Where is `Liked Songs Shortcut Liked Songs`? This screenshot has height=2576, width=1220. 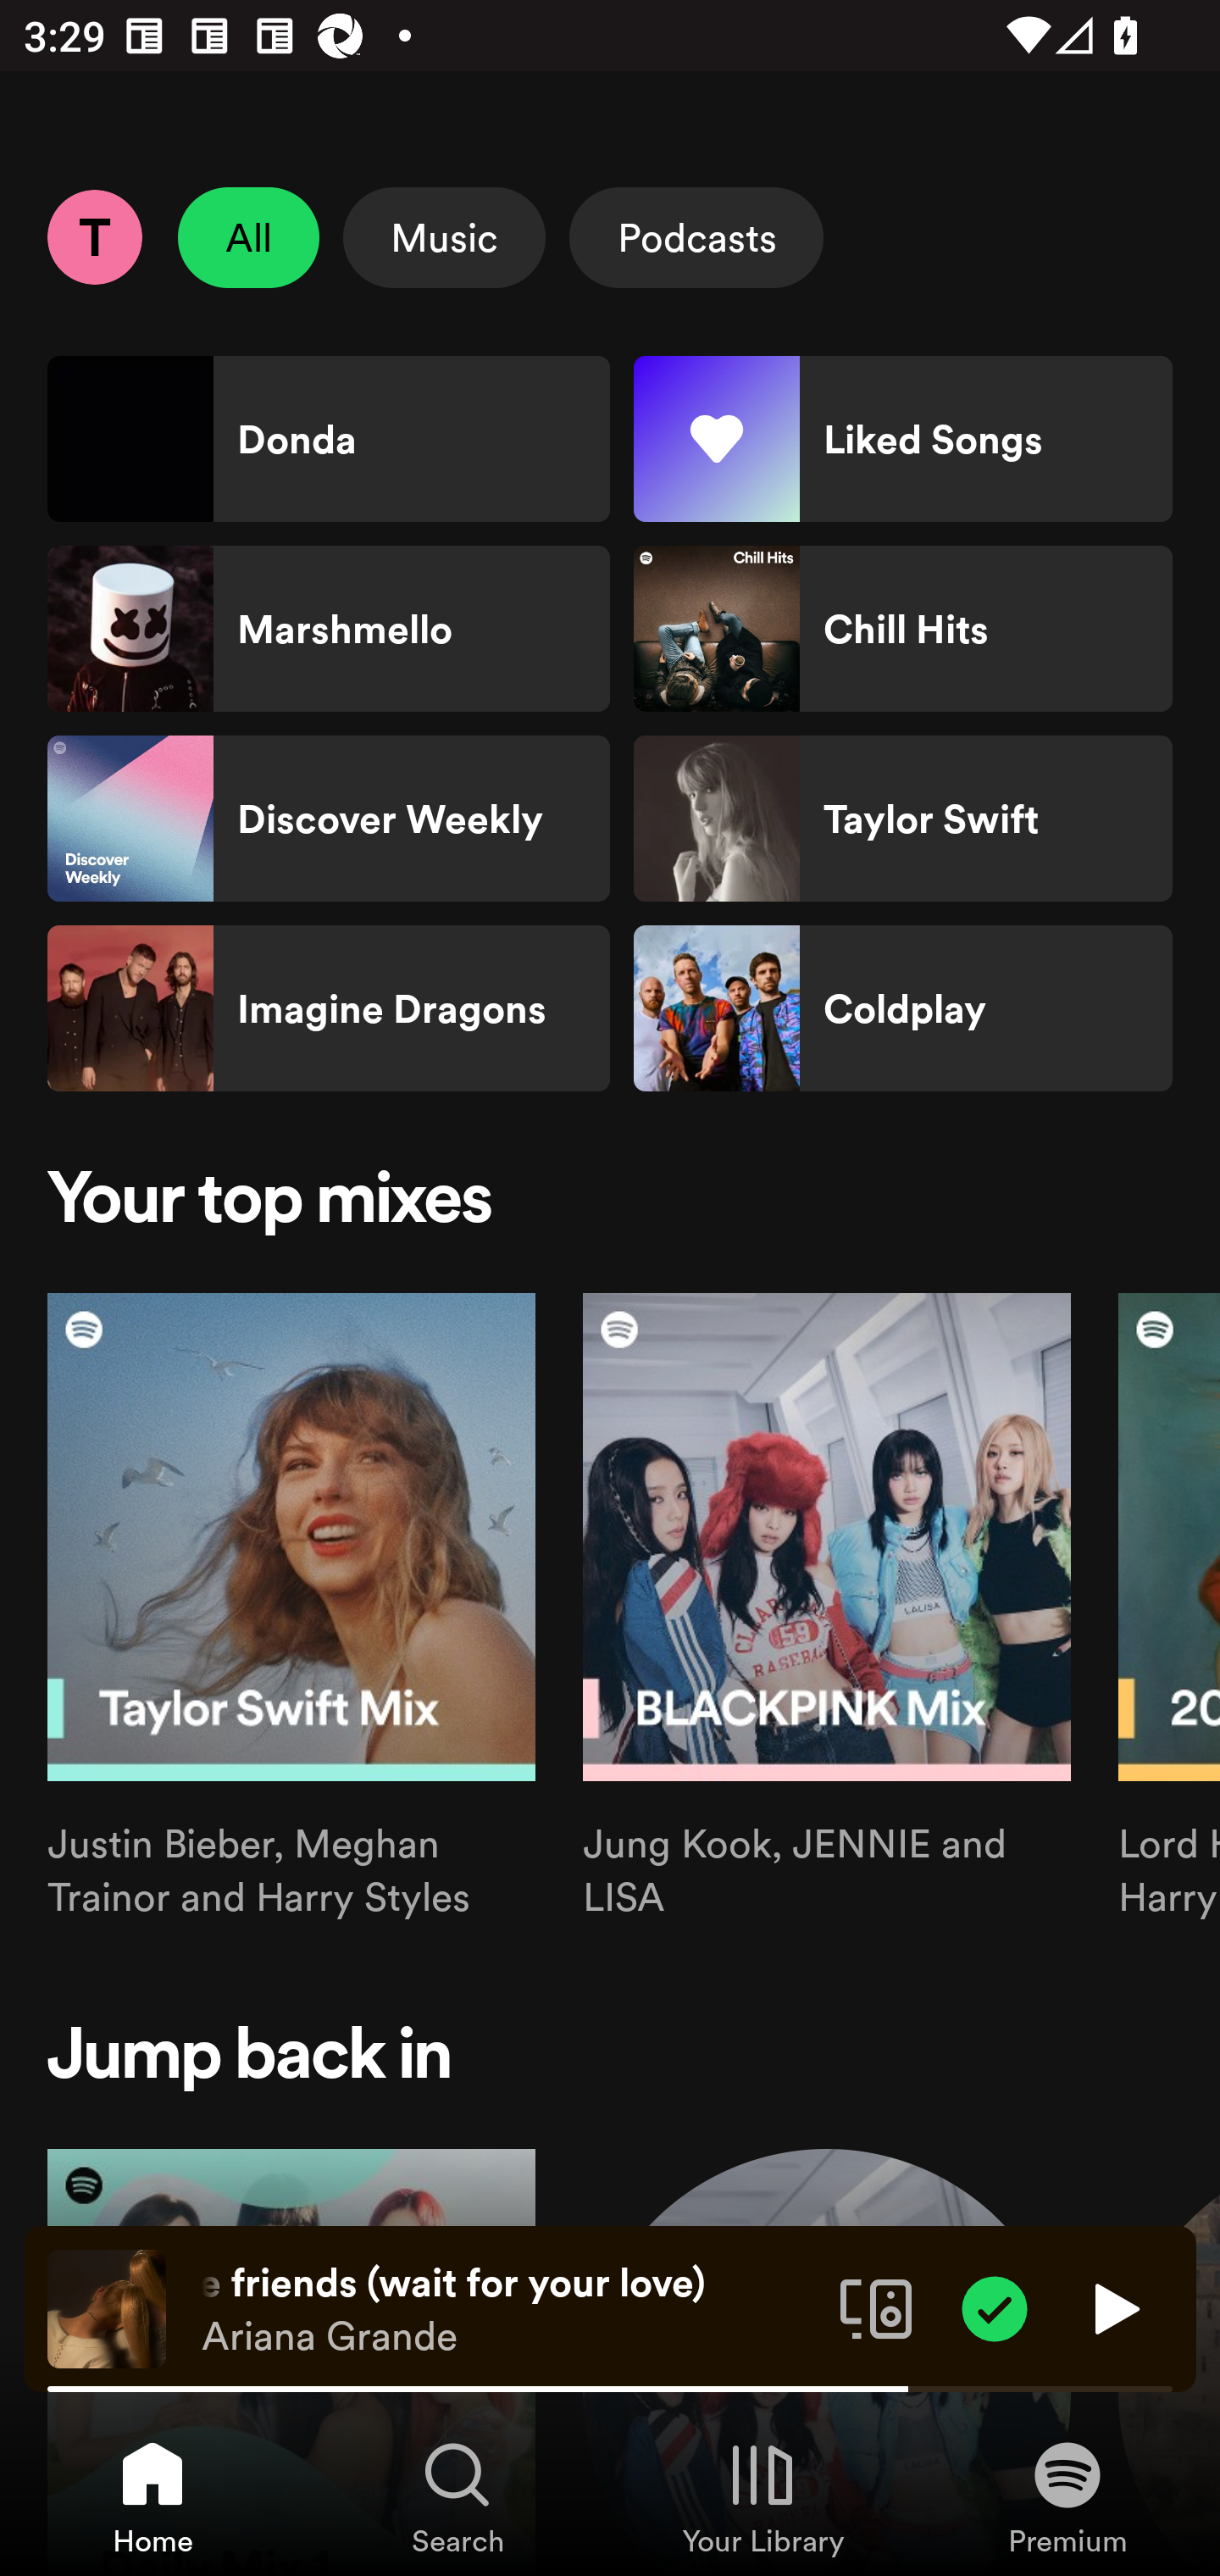 Liked Songs Shortcut Liked Songs is located at coordinates (902, 439).